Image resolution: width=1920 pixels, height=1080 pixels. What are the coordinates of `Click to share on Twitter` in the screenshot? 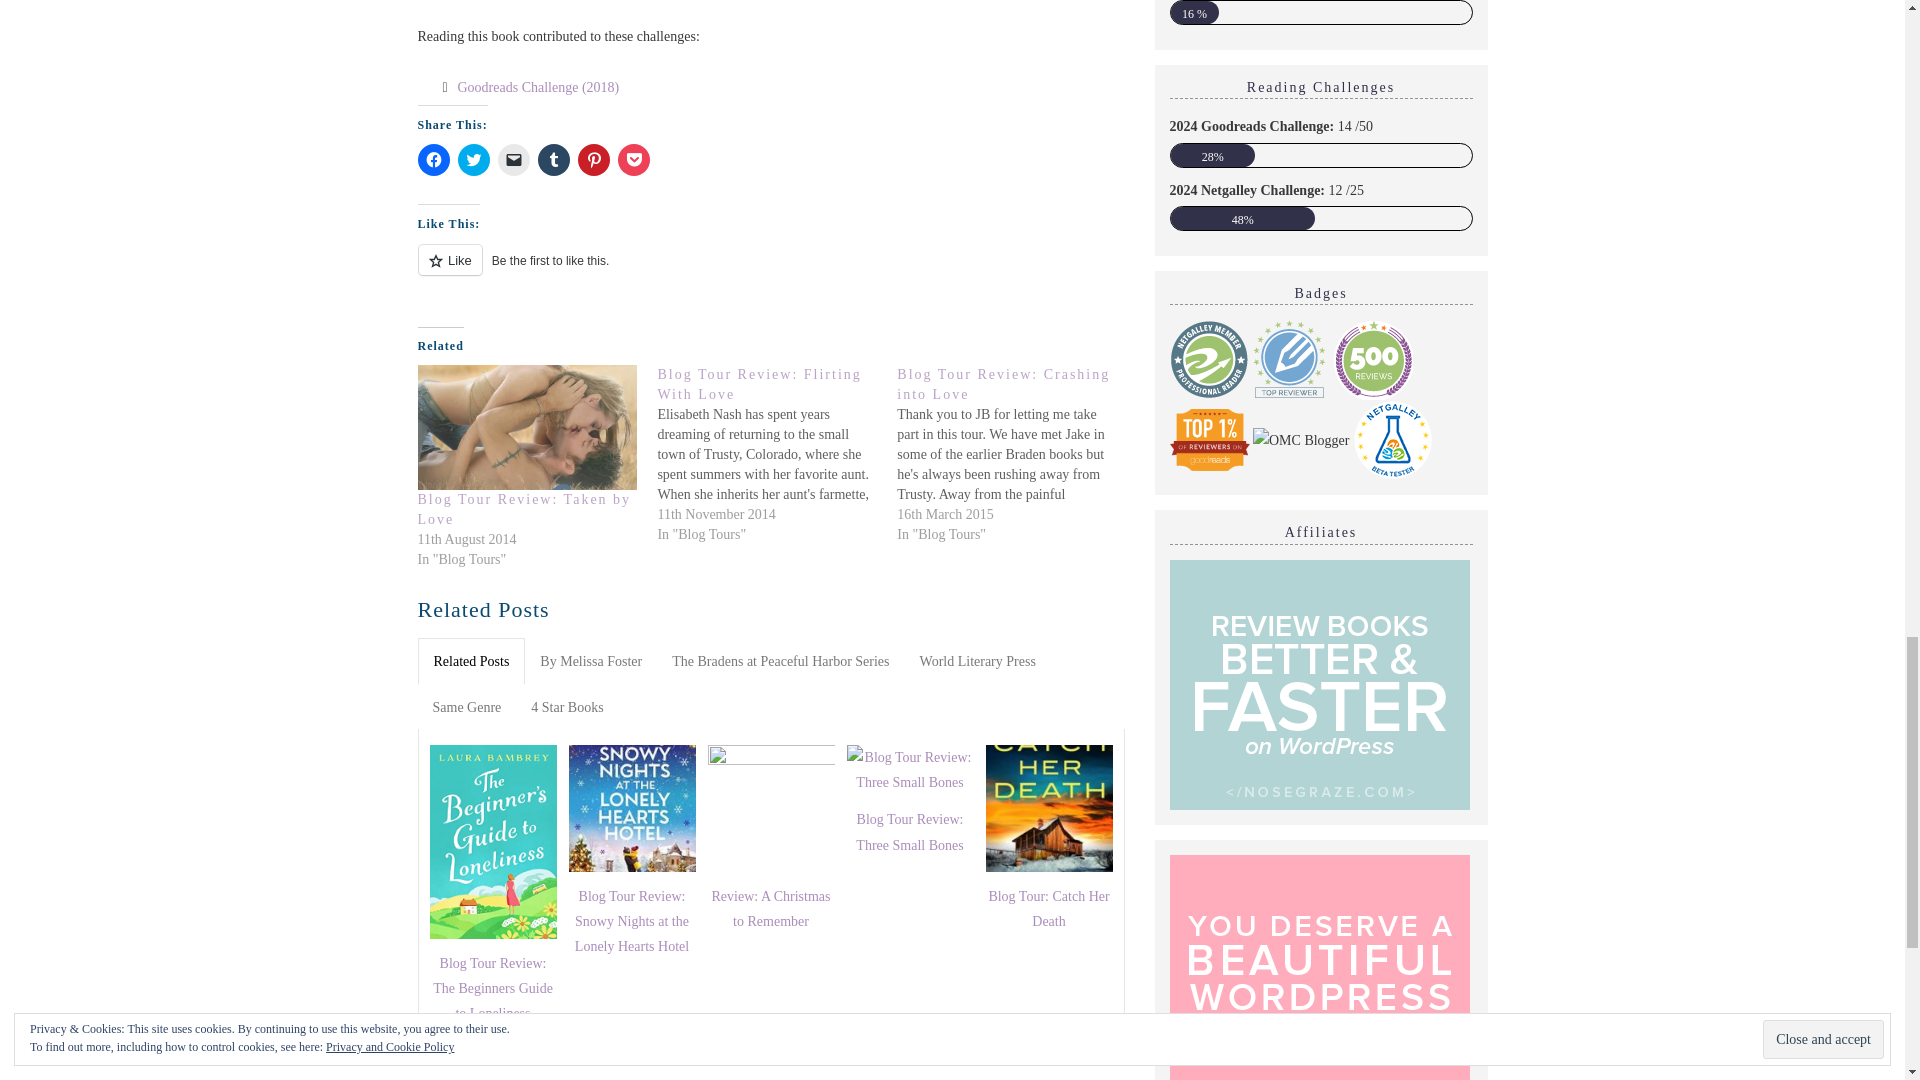 It's located at (474, 160).